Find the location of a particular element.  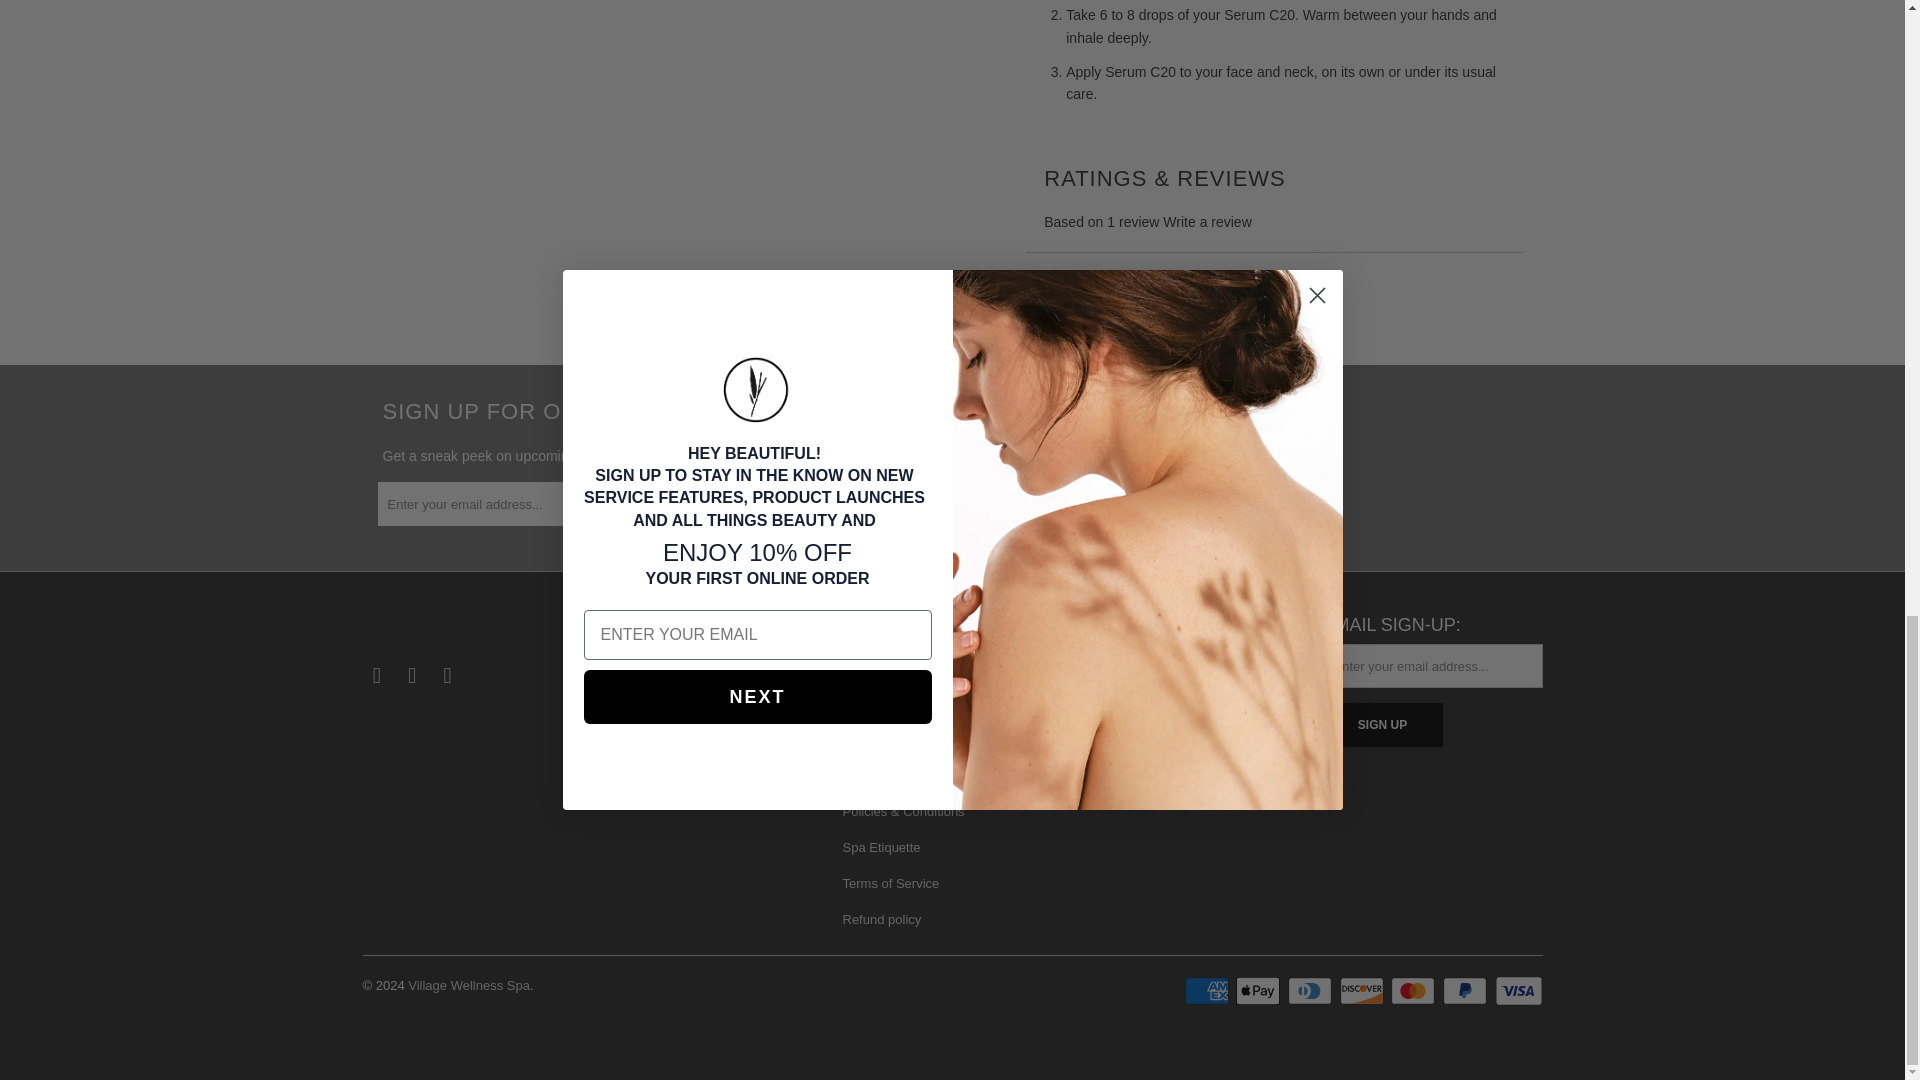

Discover is located at coordinates (1364, 990).